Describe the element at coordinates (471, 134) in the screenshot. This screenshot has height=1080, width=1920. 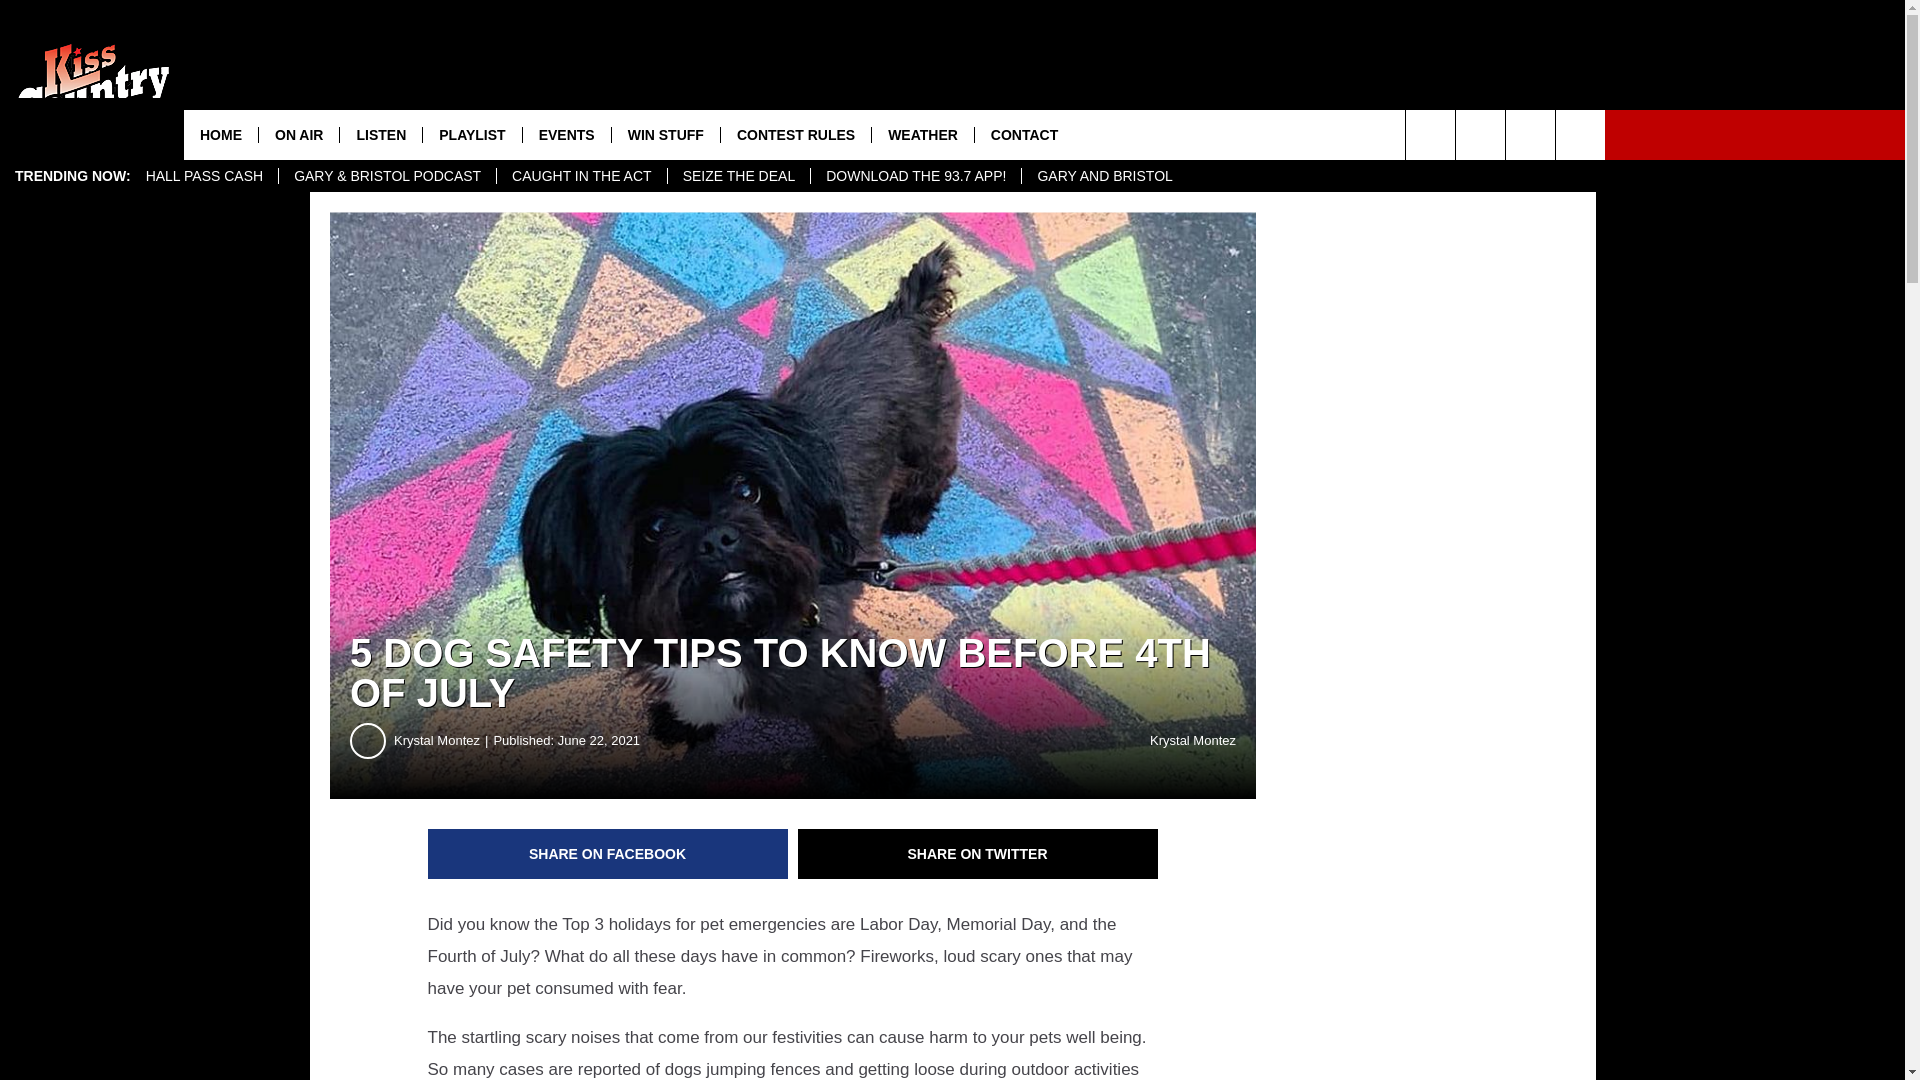
I see `PLAYLIST` at that location.